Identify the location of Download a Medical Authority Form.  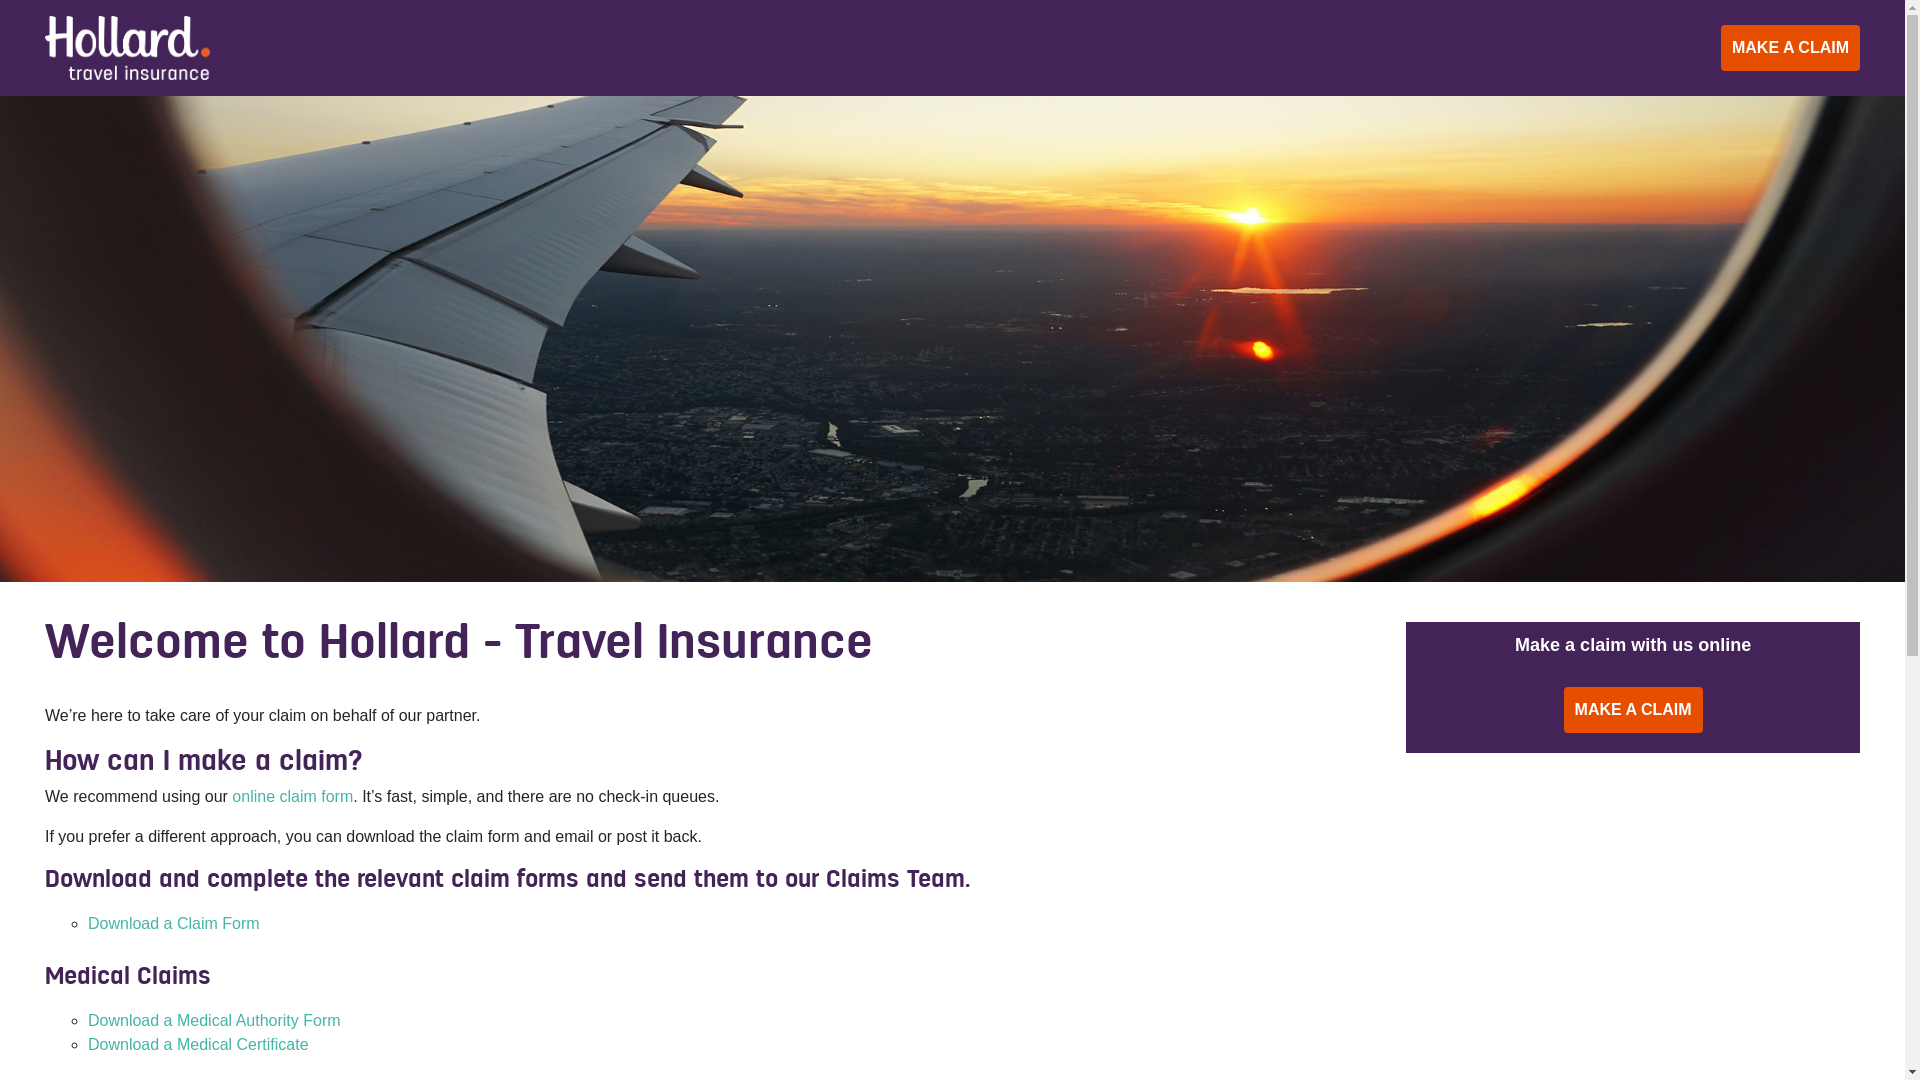
(214, 1020).